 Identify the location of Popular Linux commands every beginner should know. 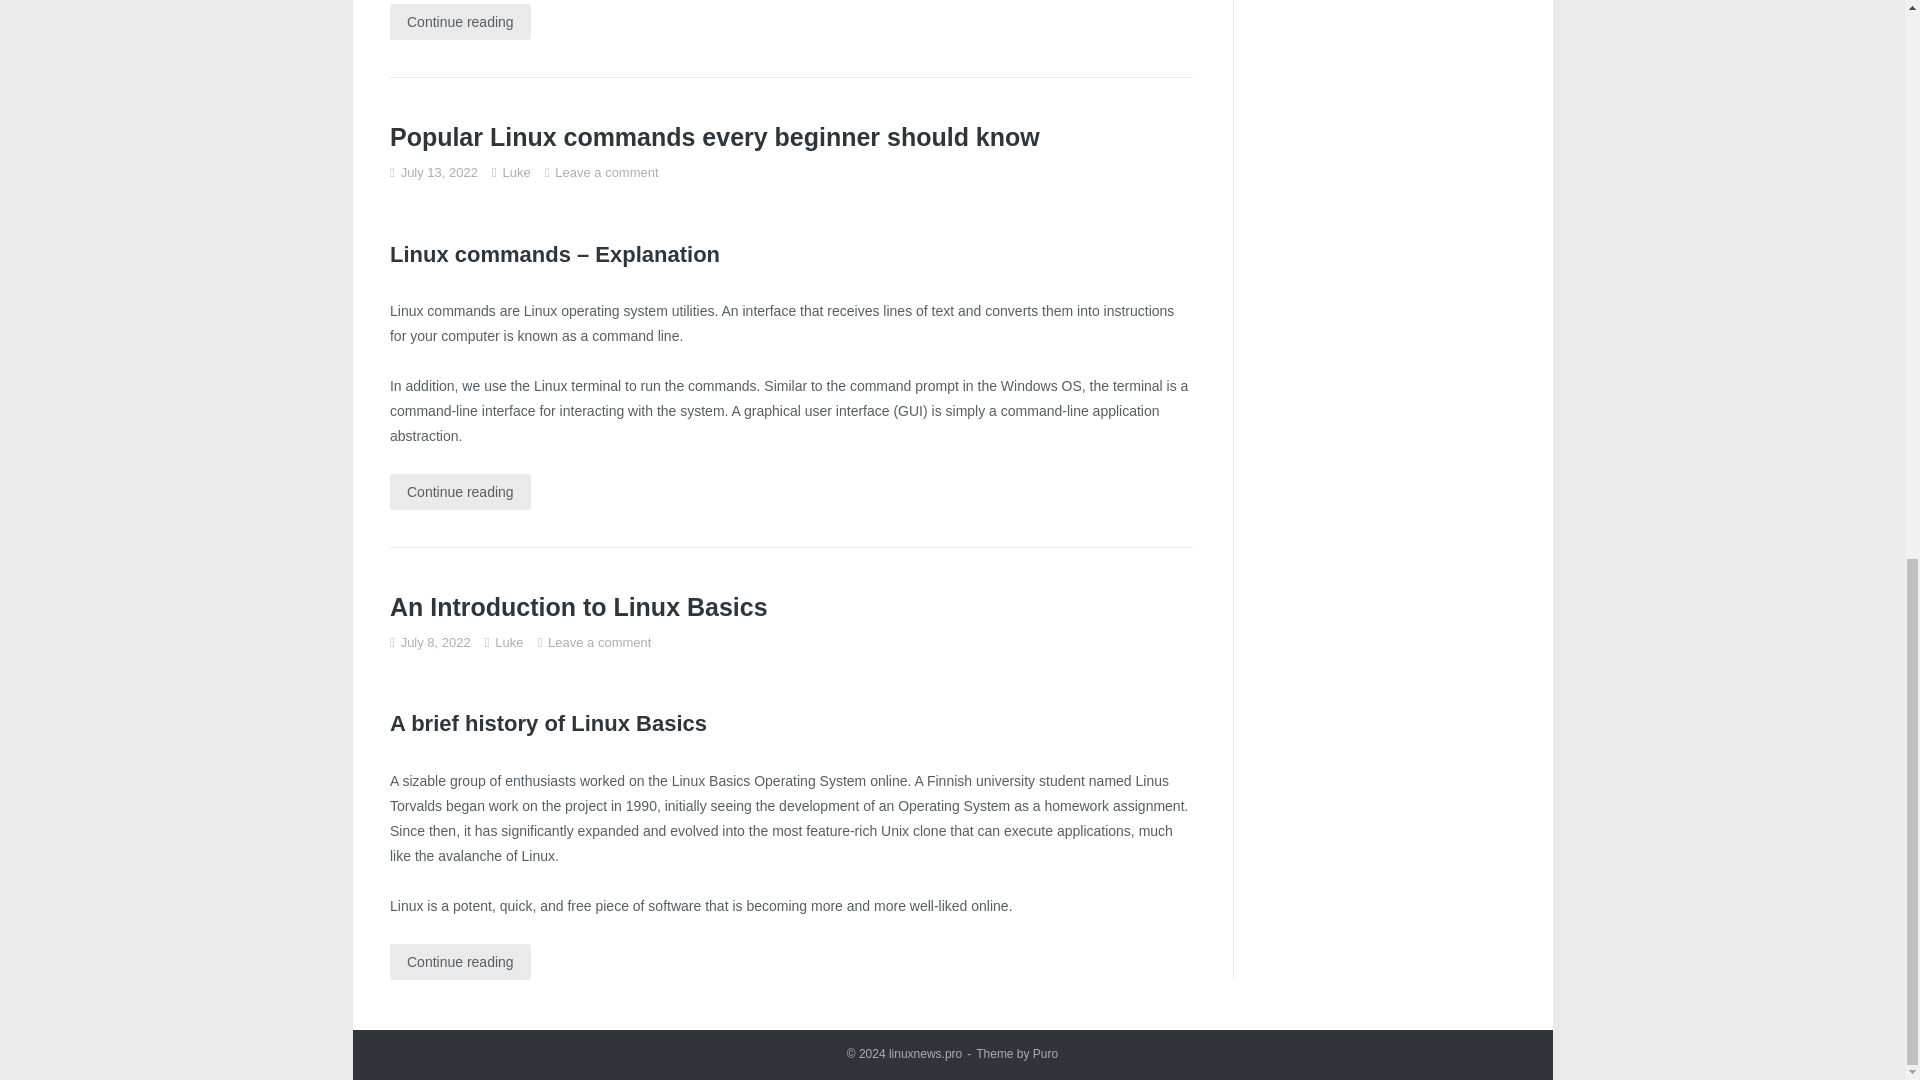
(714, 137).